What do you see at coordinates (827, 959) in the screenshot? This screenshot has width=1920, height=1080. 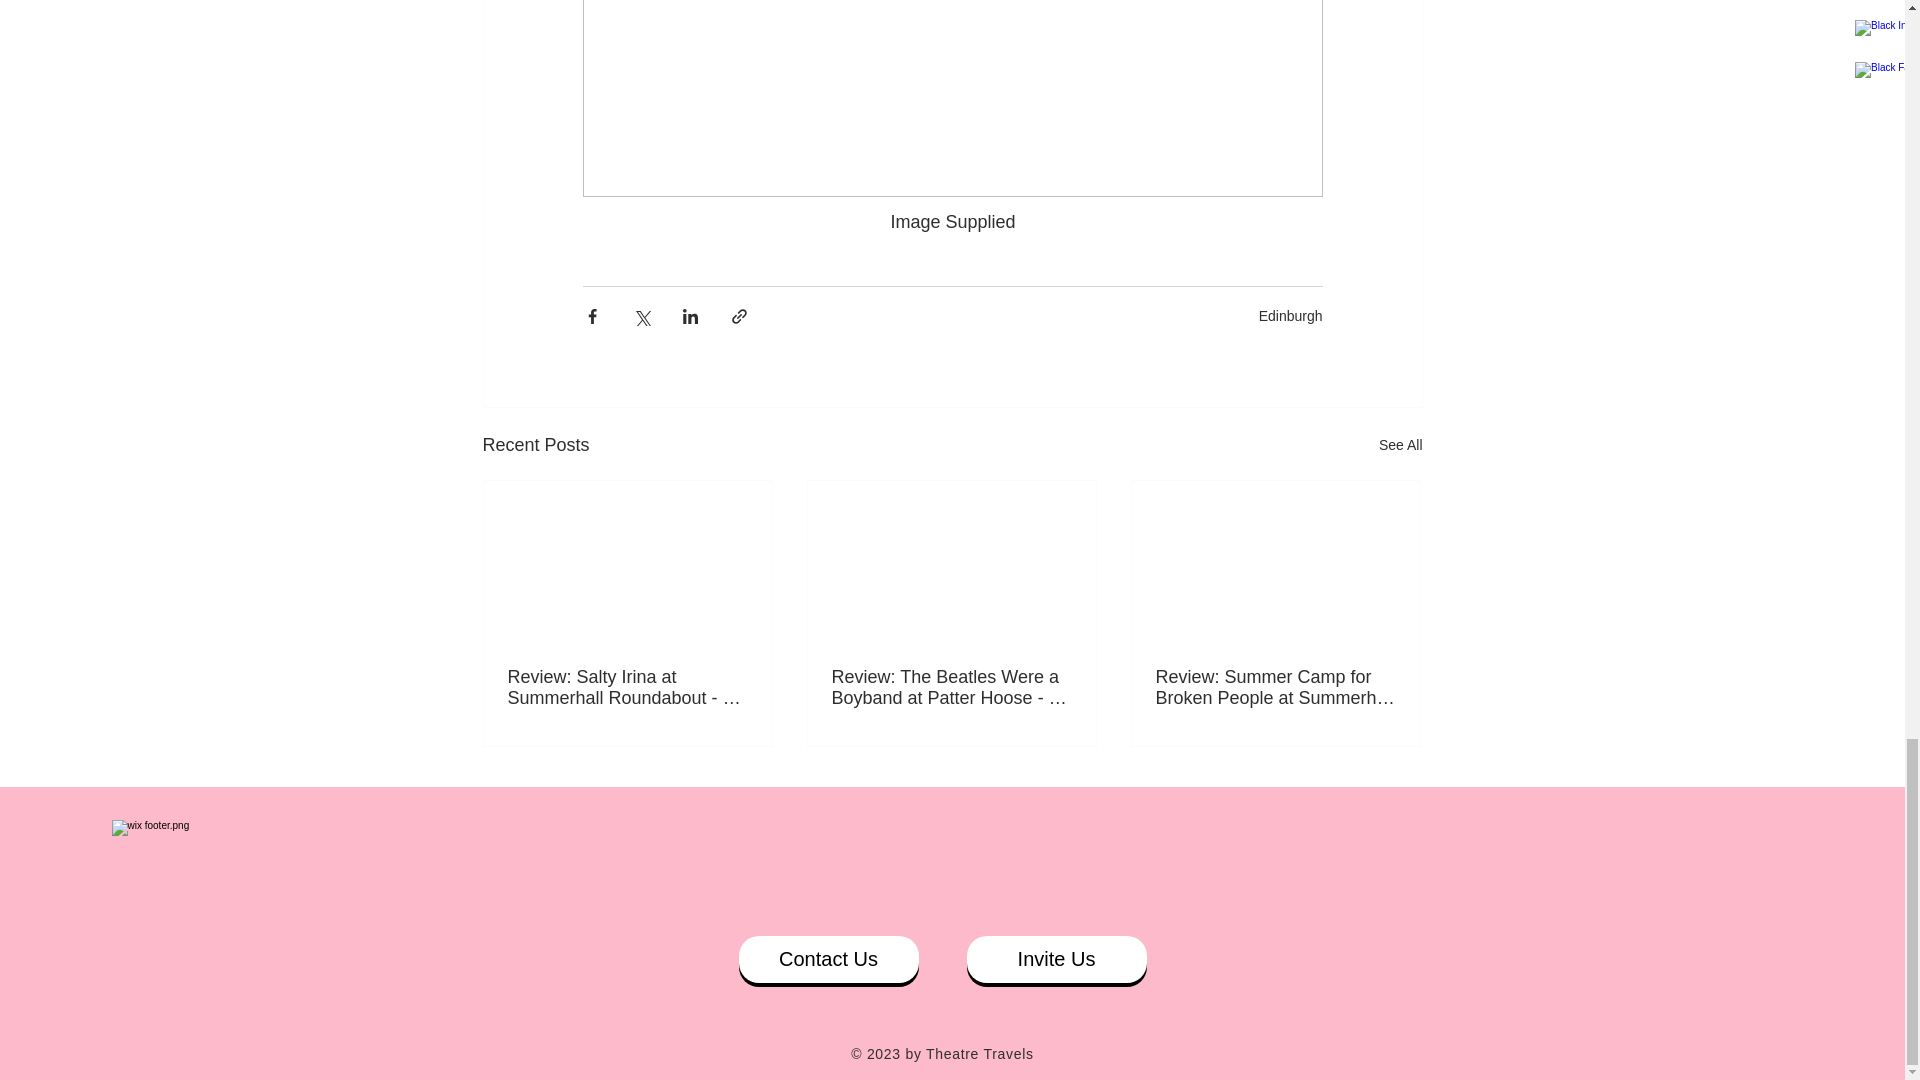 I see `Contact Us` at bounding box center [827, 959].